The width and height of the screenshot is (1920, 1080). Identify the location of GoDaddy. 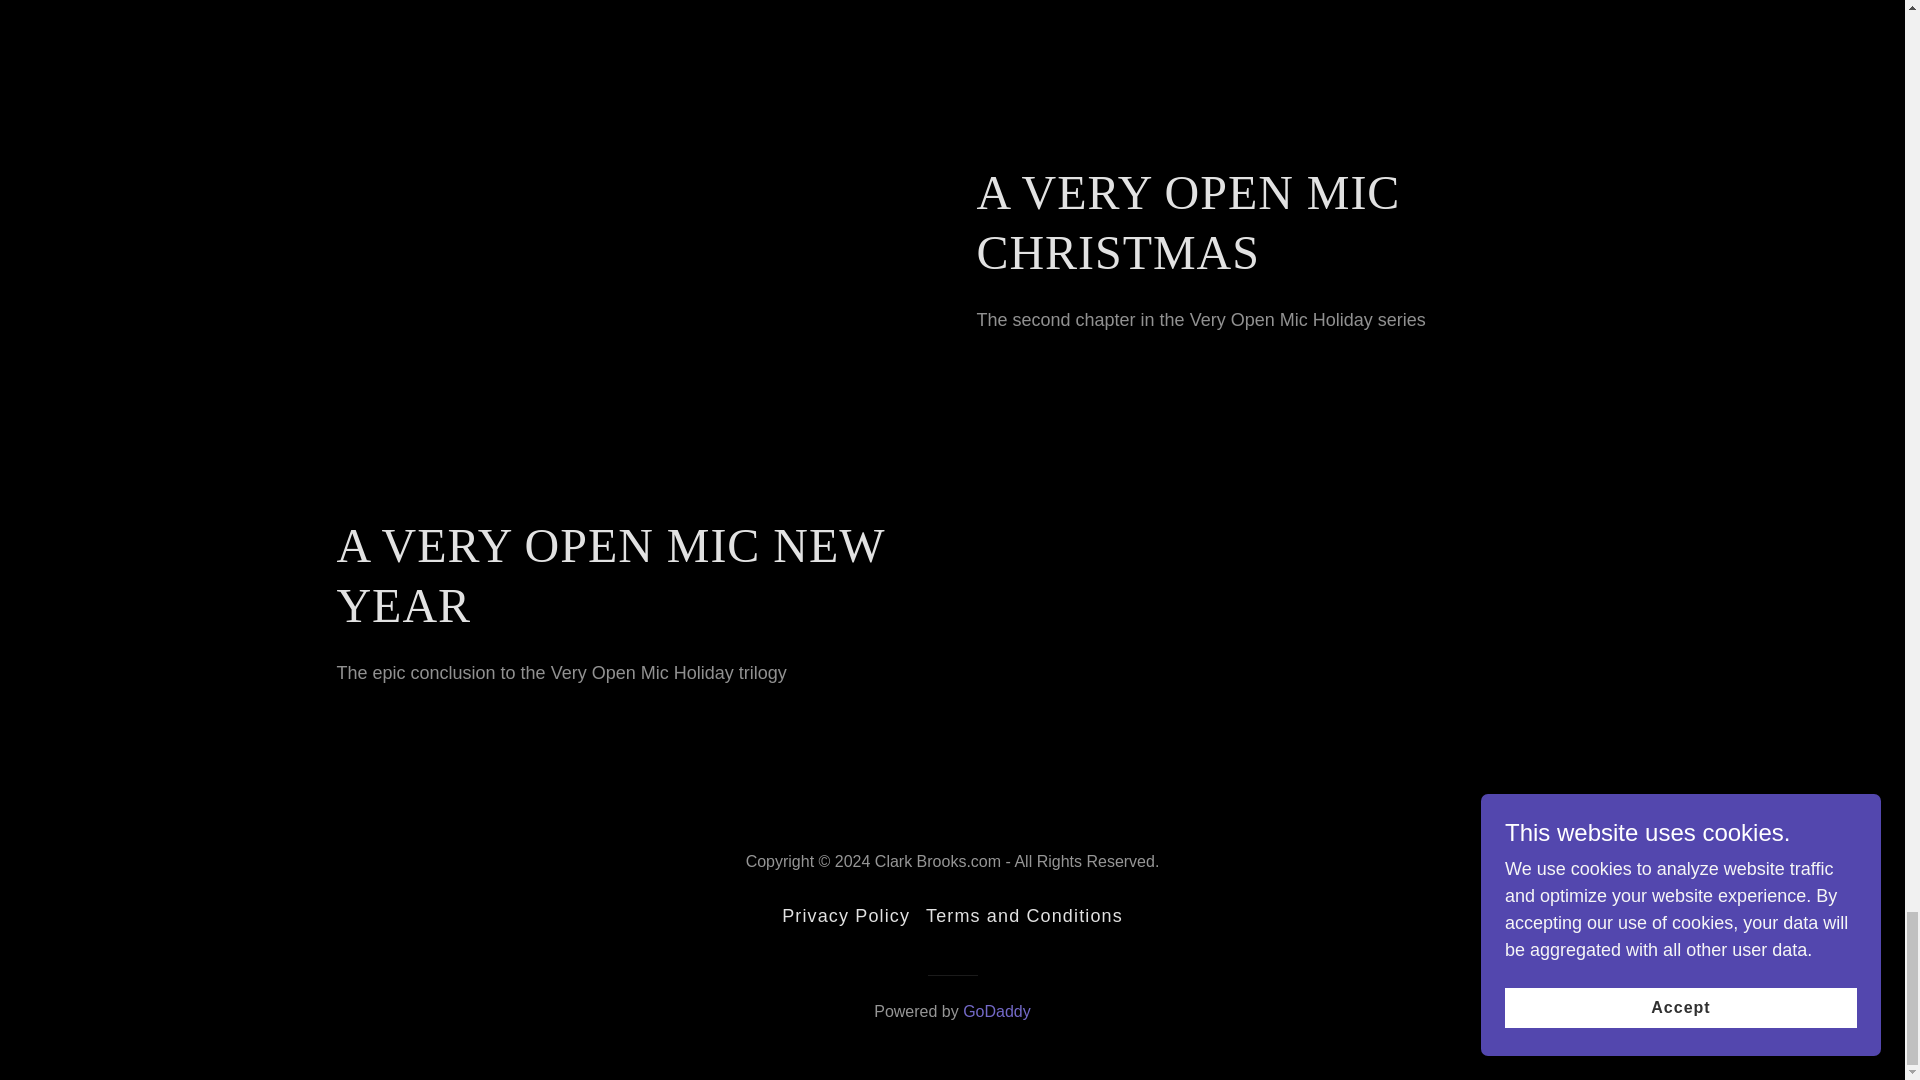
(997, 1011).